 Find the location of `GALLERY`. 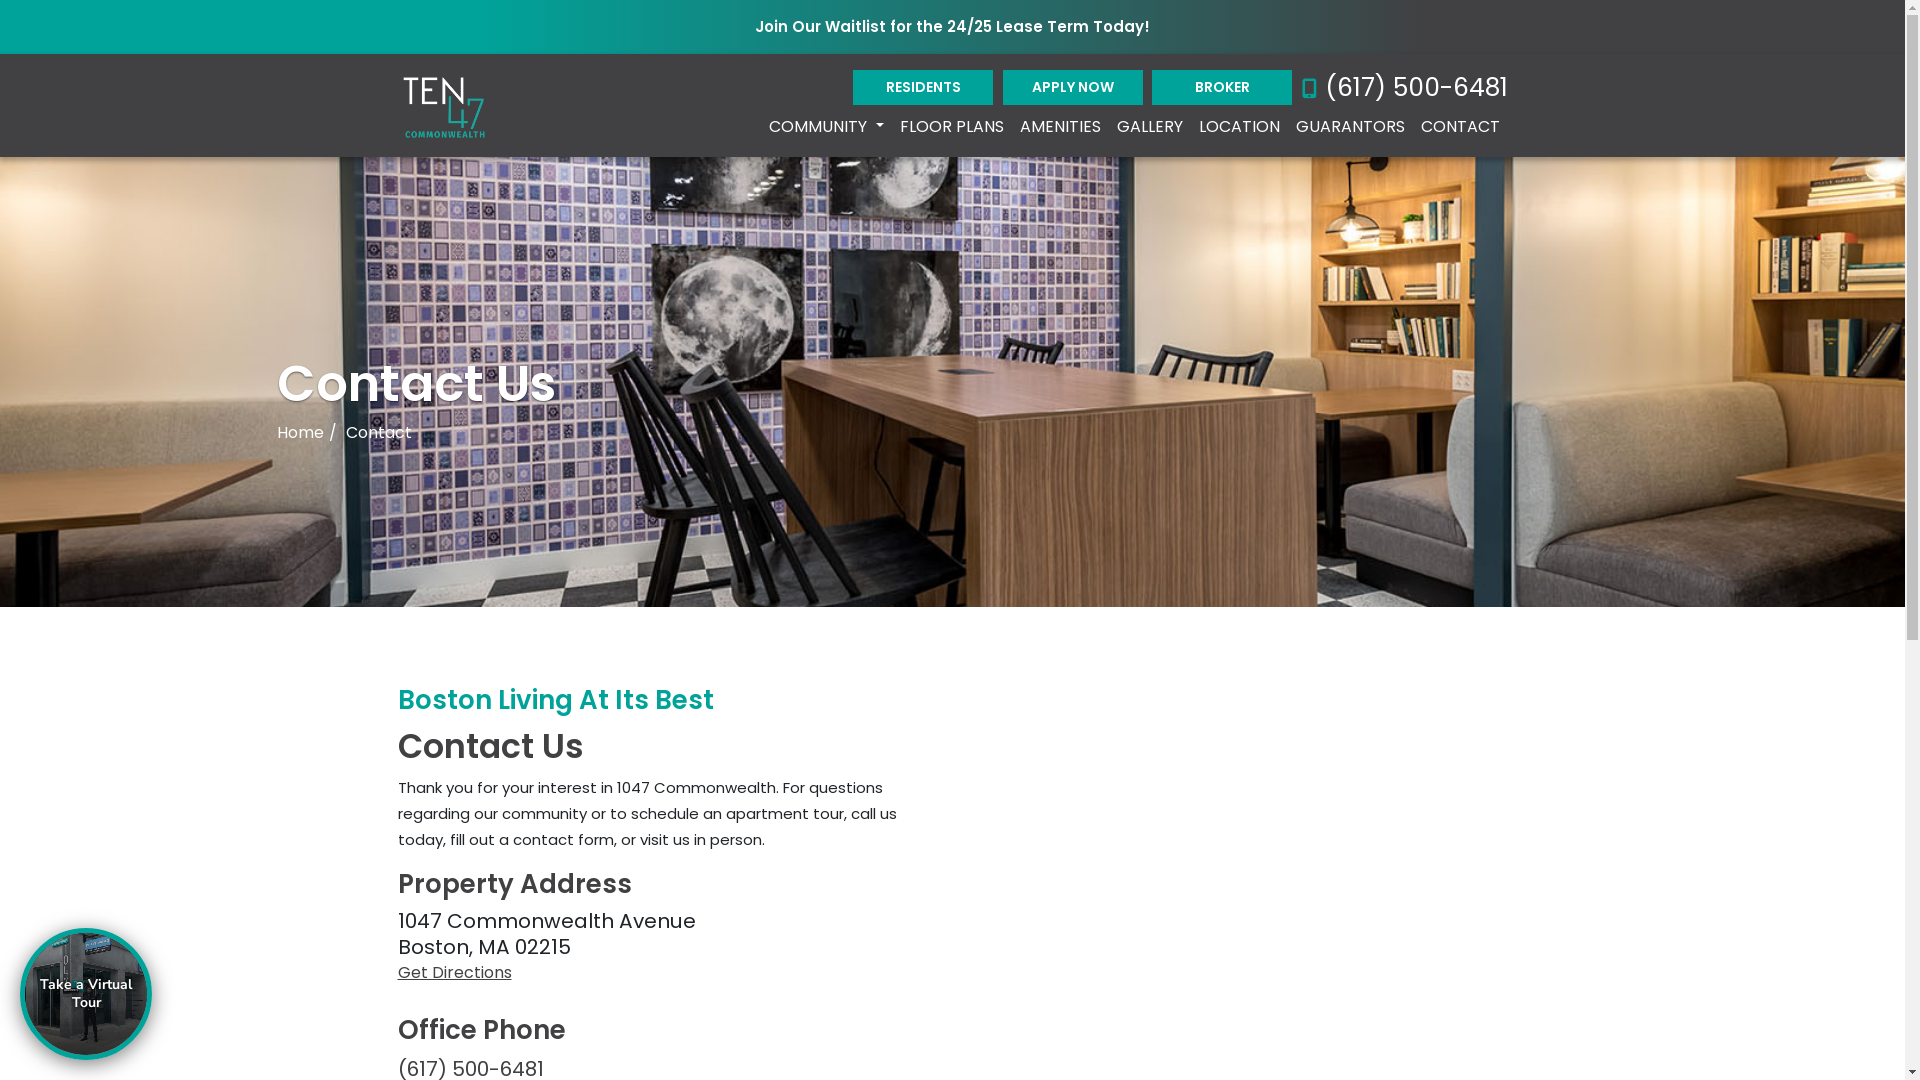

GALLERY is located at coordinates (1149, 126).